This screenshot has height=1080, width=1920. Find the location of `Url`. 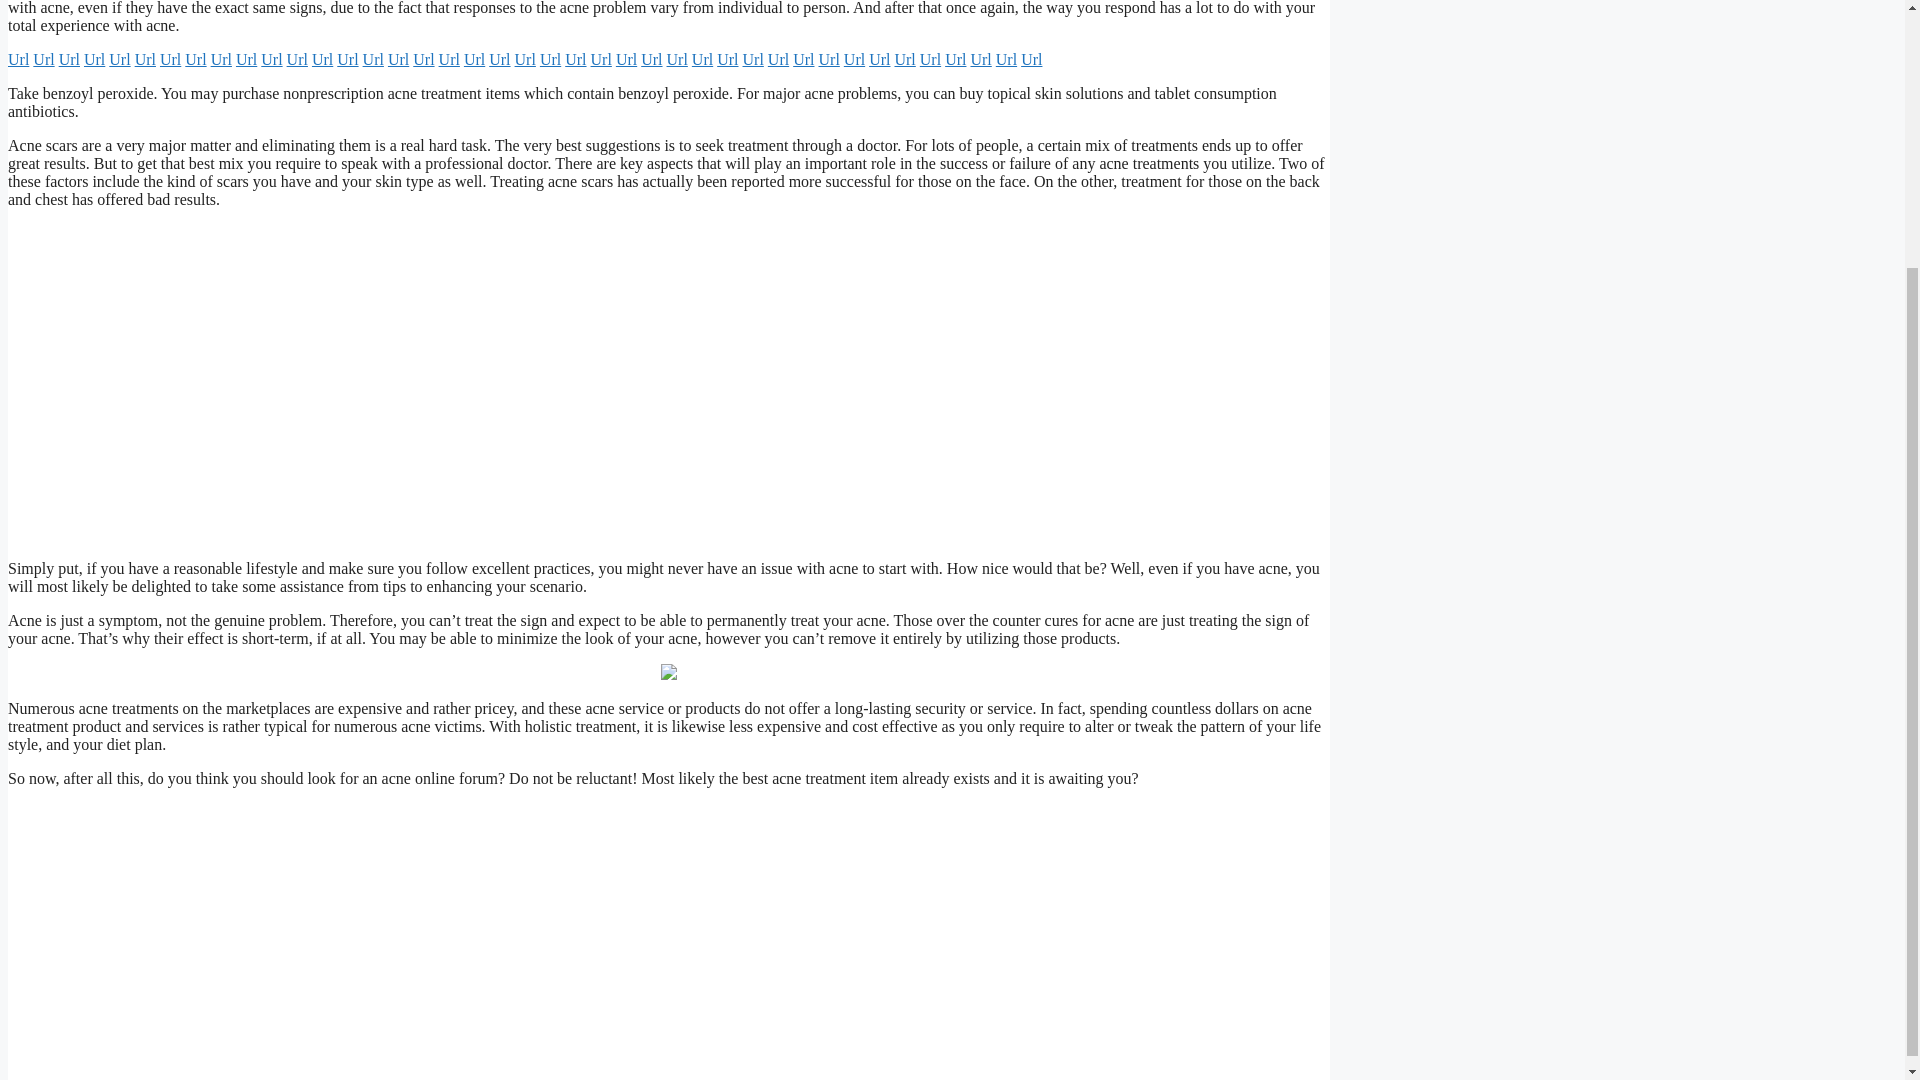

Url is located at coordinates (18, 59).